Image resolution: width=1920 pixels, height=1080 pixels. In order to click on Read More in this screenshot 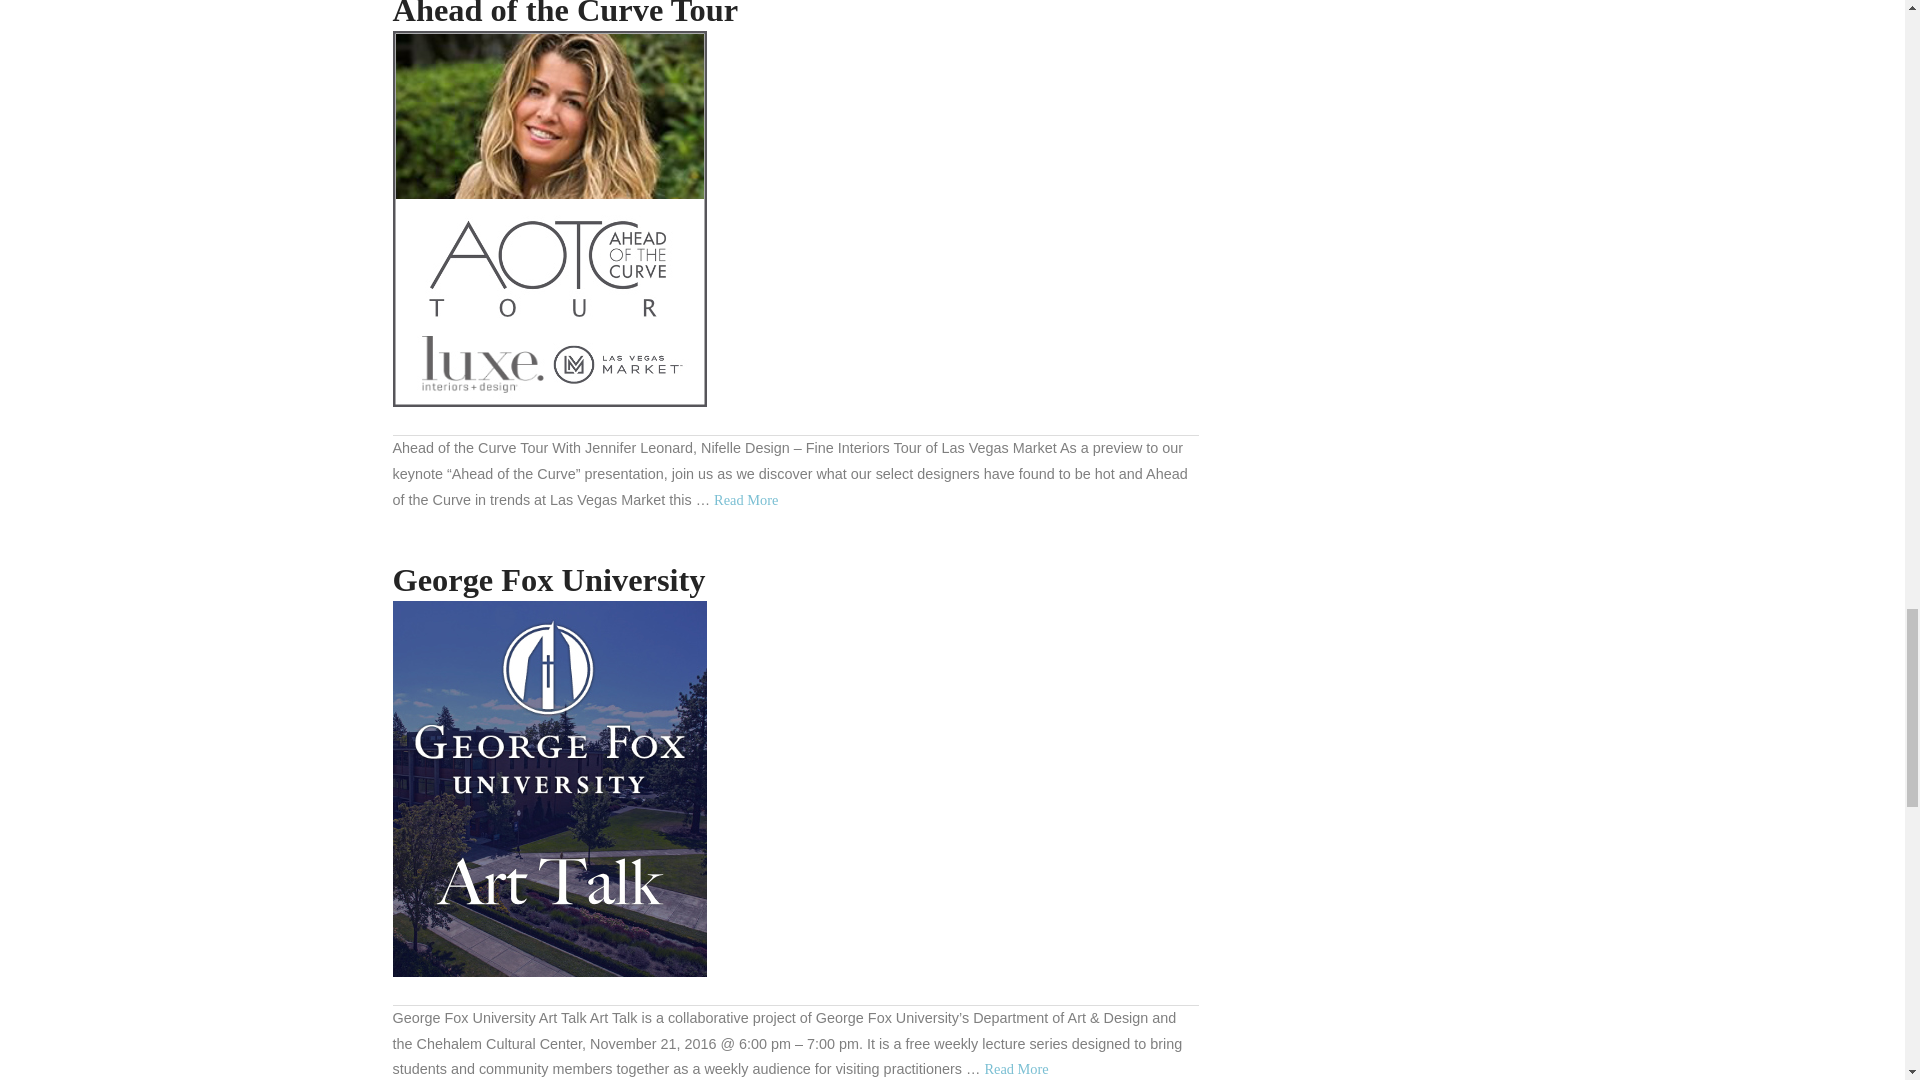, I will do `click(746, 500)`.